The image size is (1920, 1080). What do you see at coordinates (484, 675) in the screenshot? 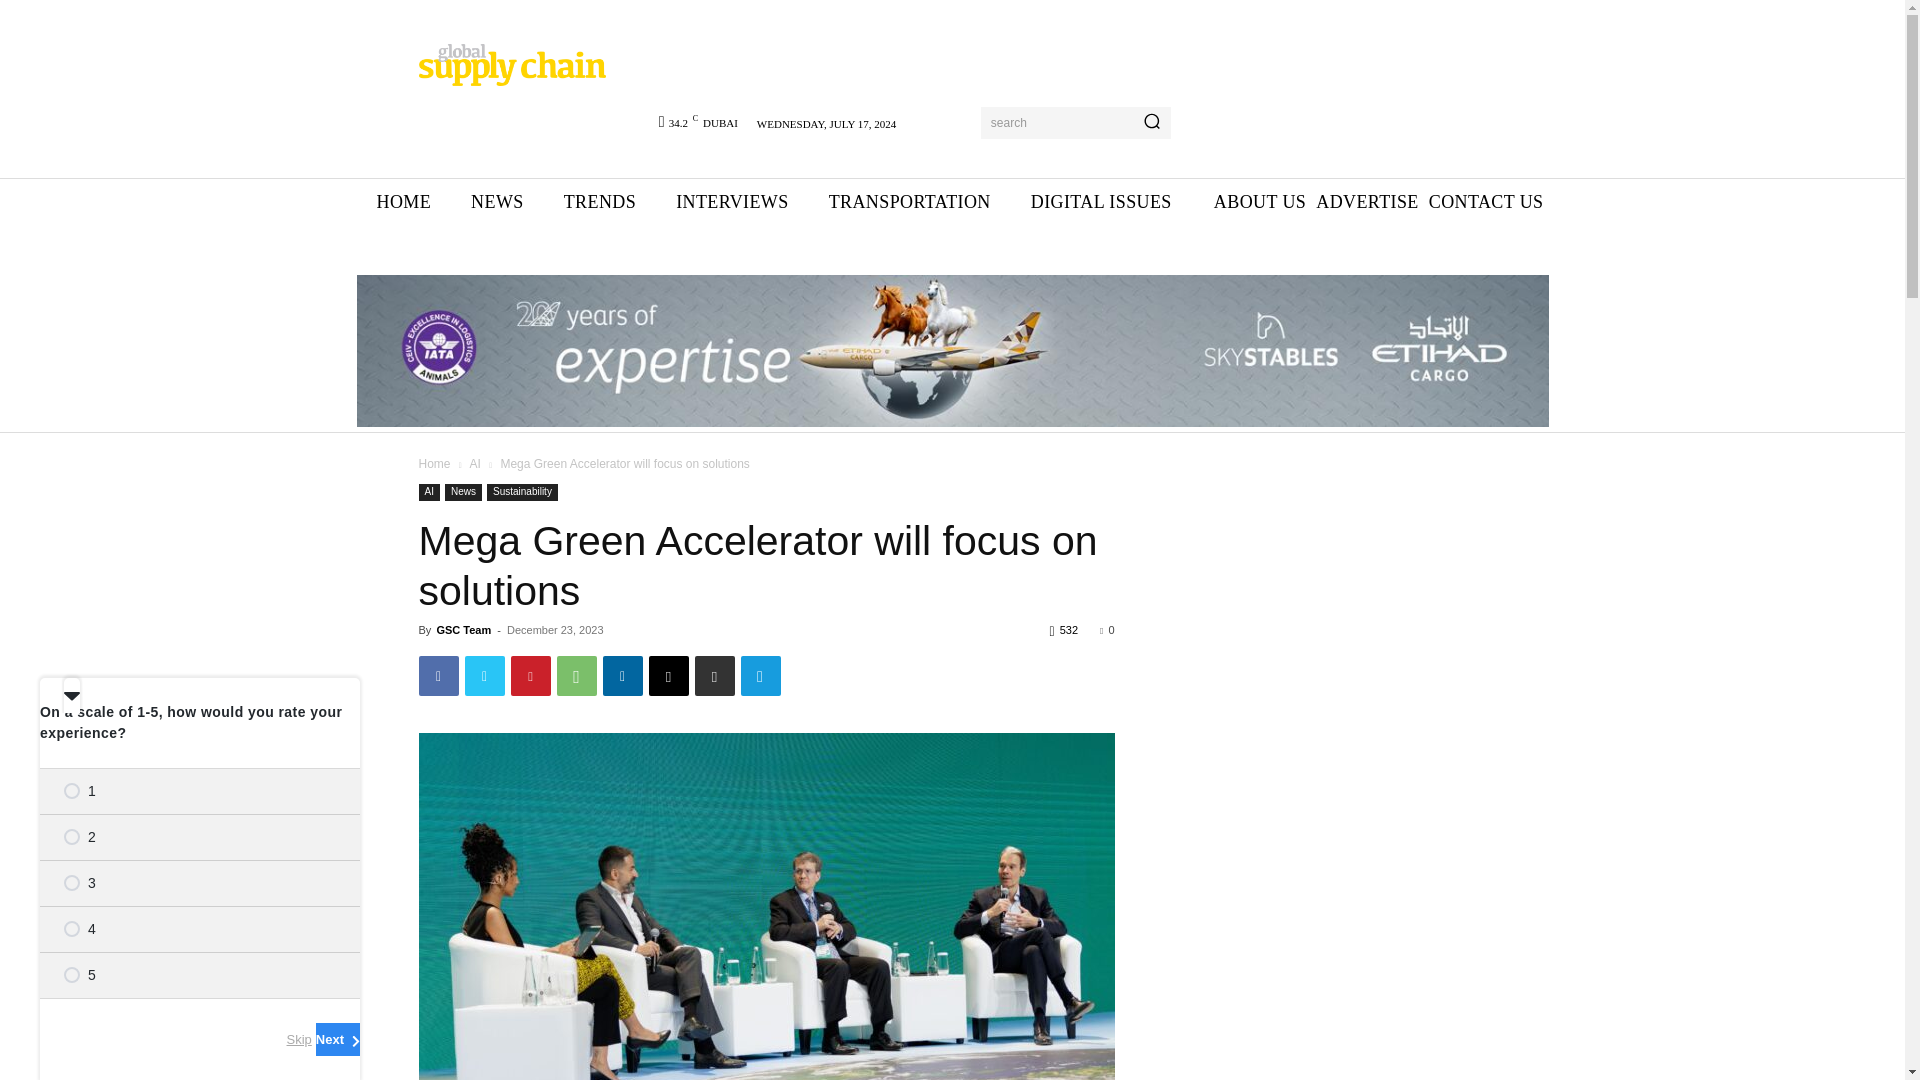
I see `Twitter` at bounding box center [484, 675].